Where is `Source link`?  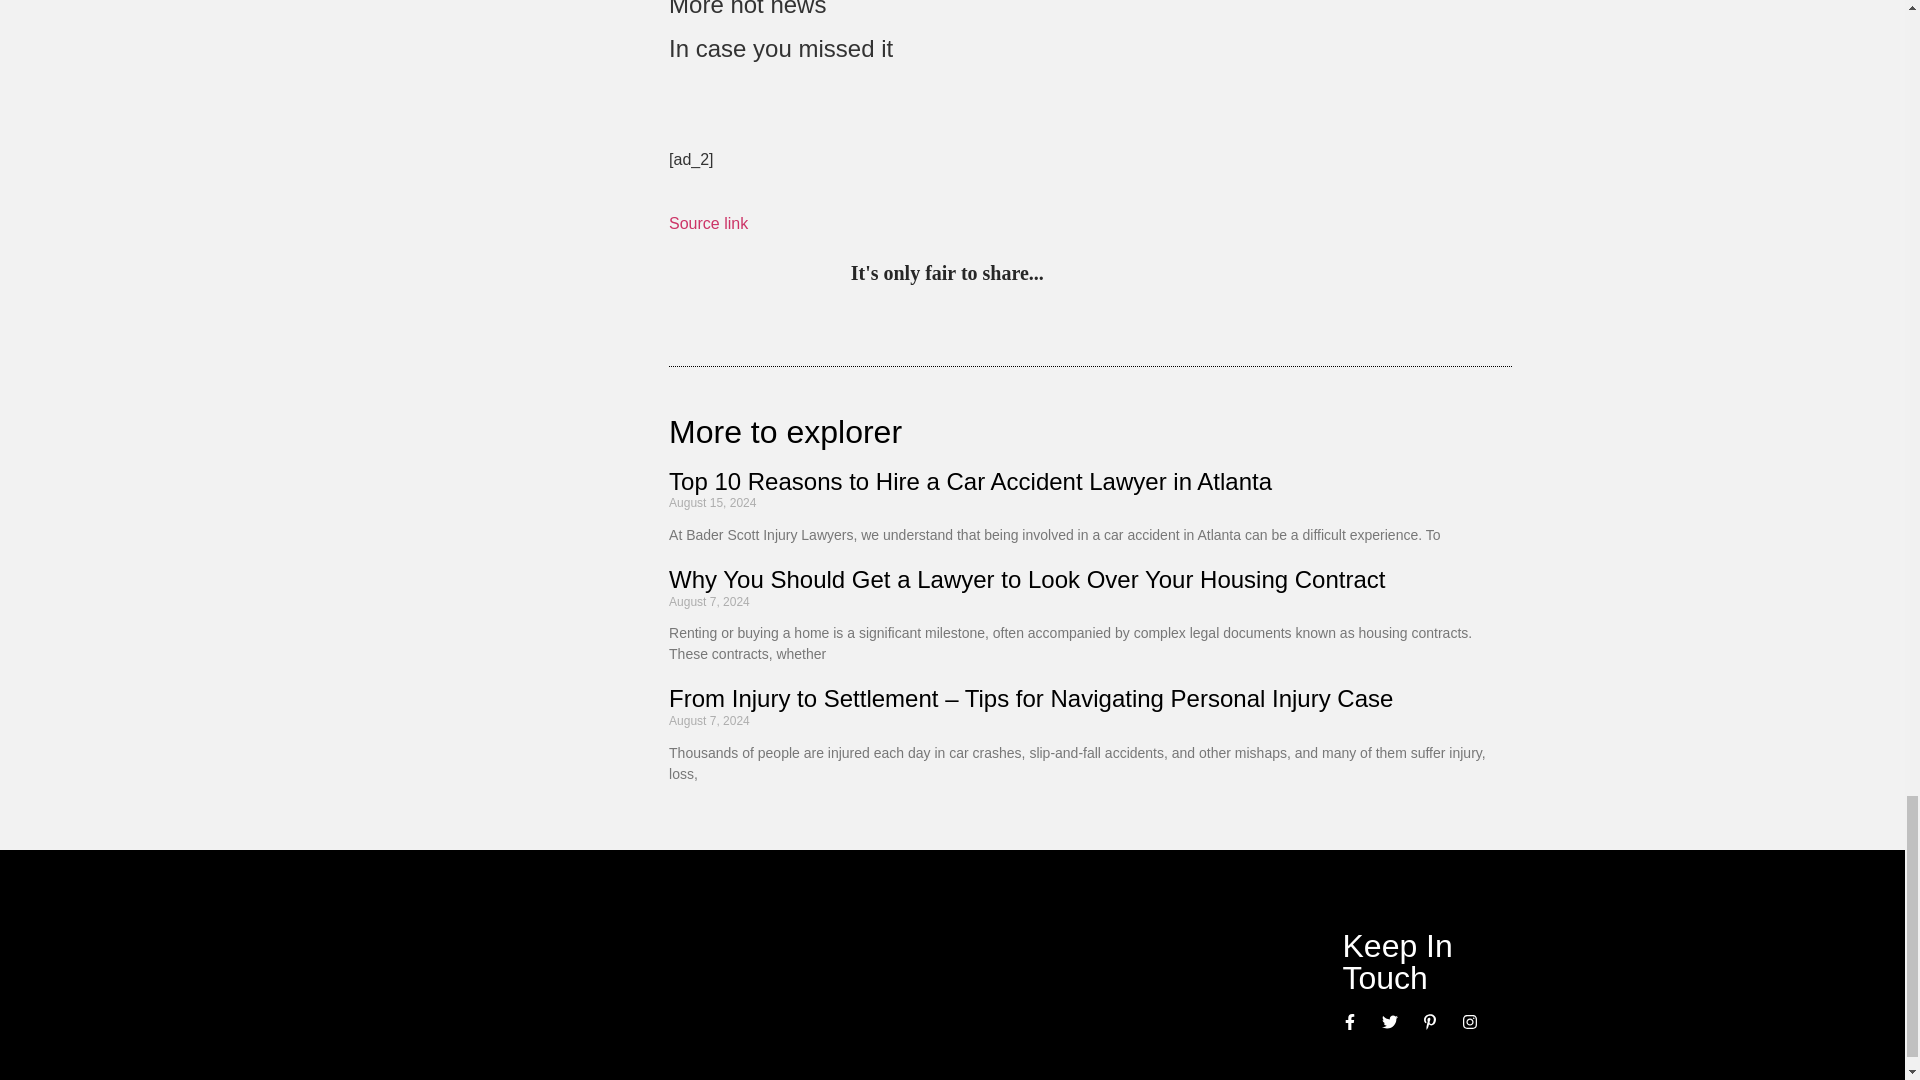 Source link is located at coordinates (708, 223).